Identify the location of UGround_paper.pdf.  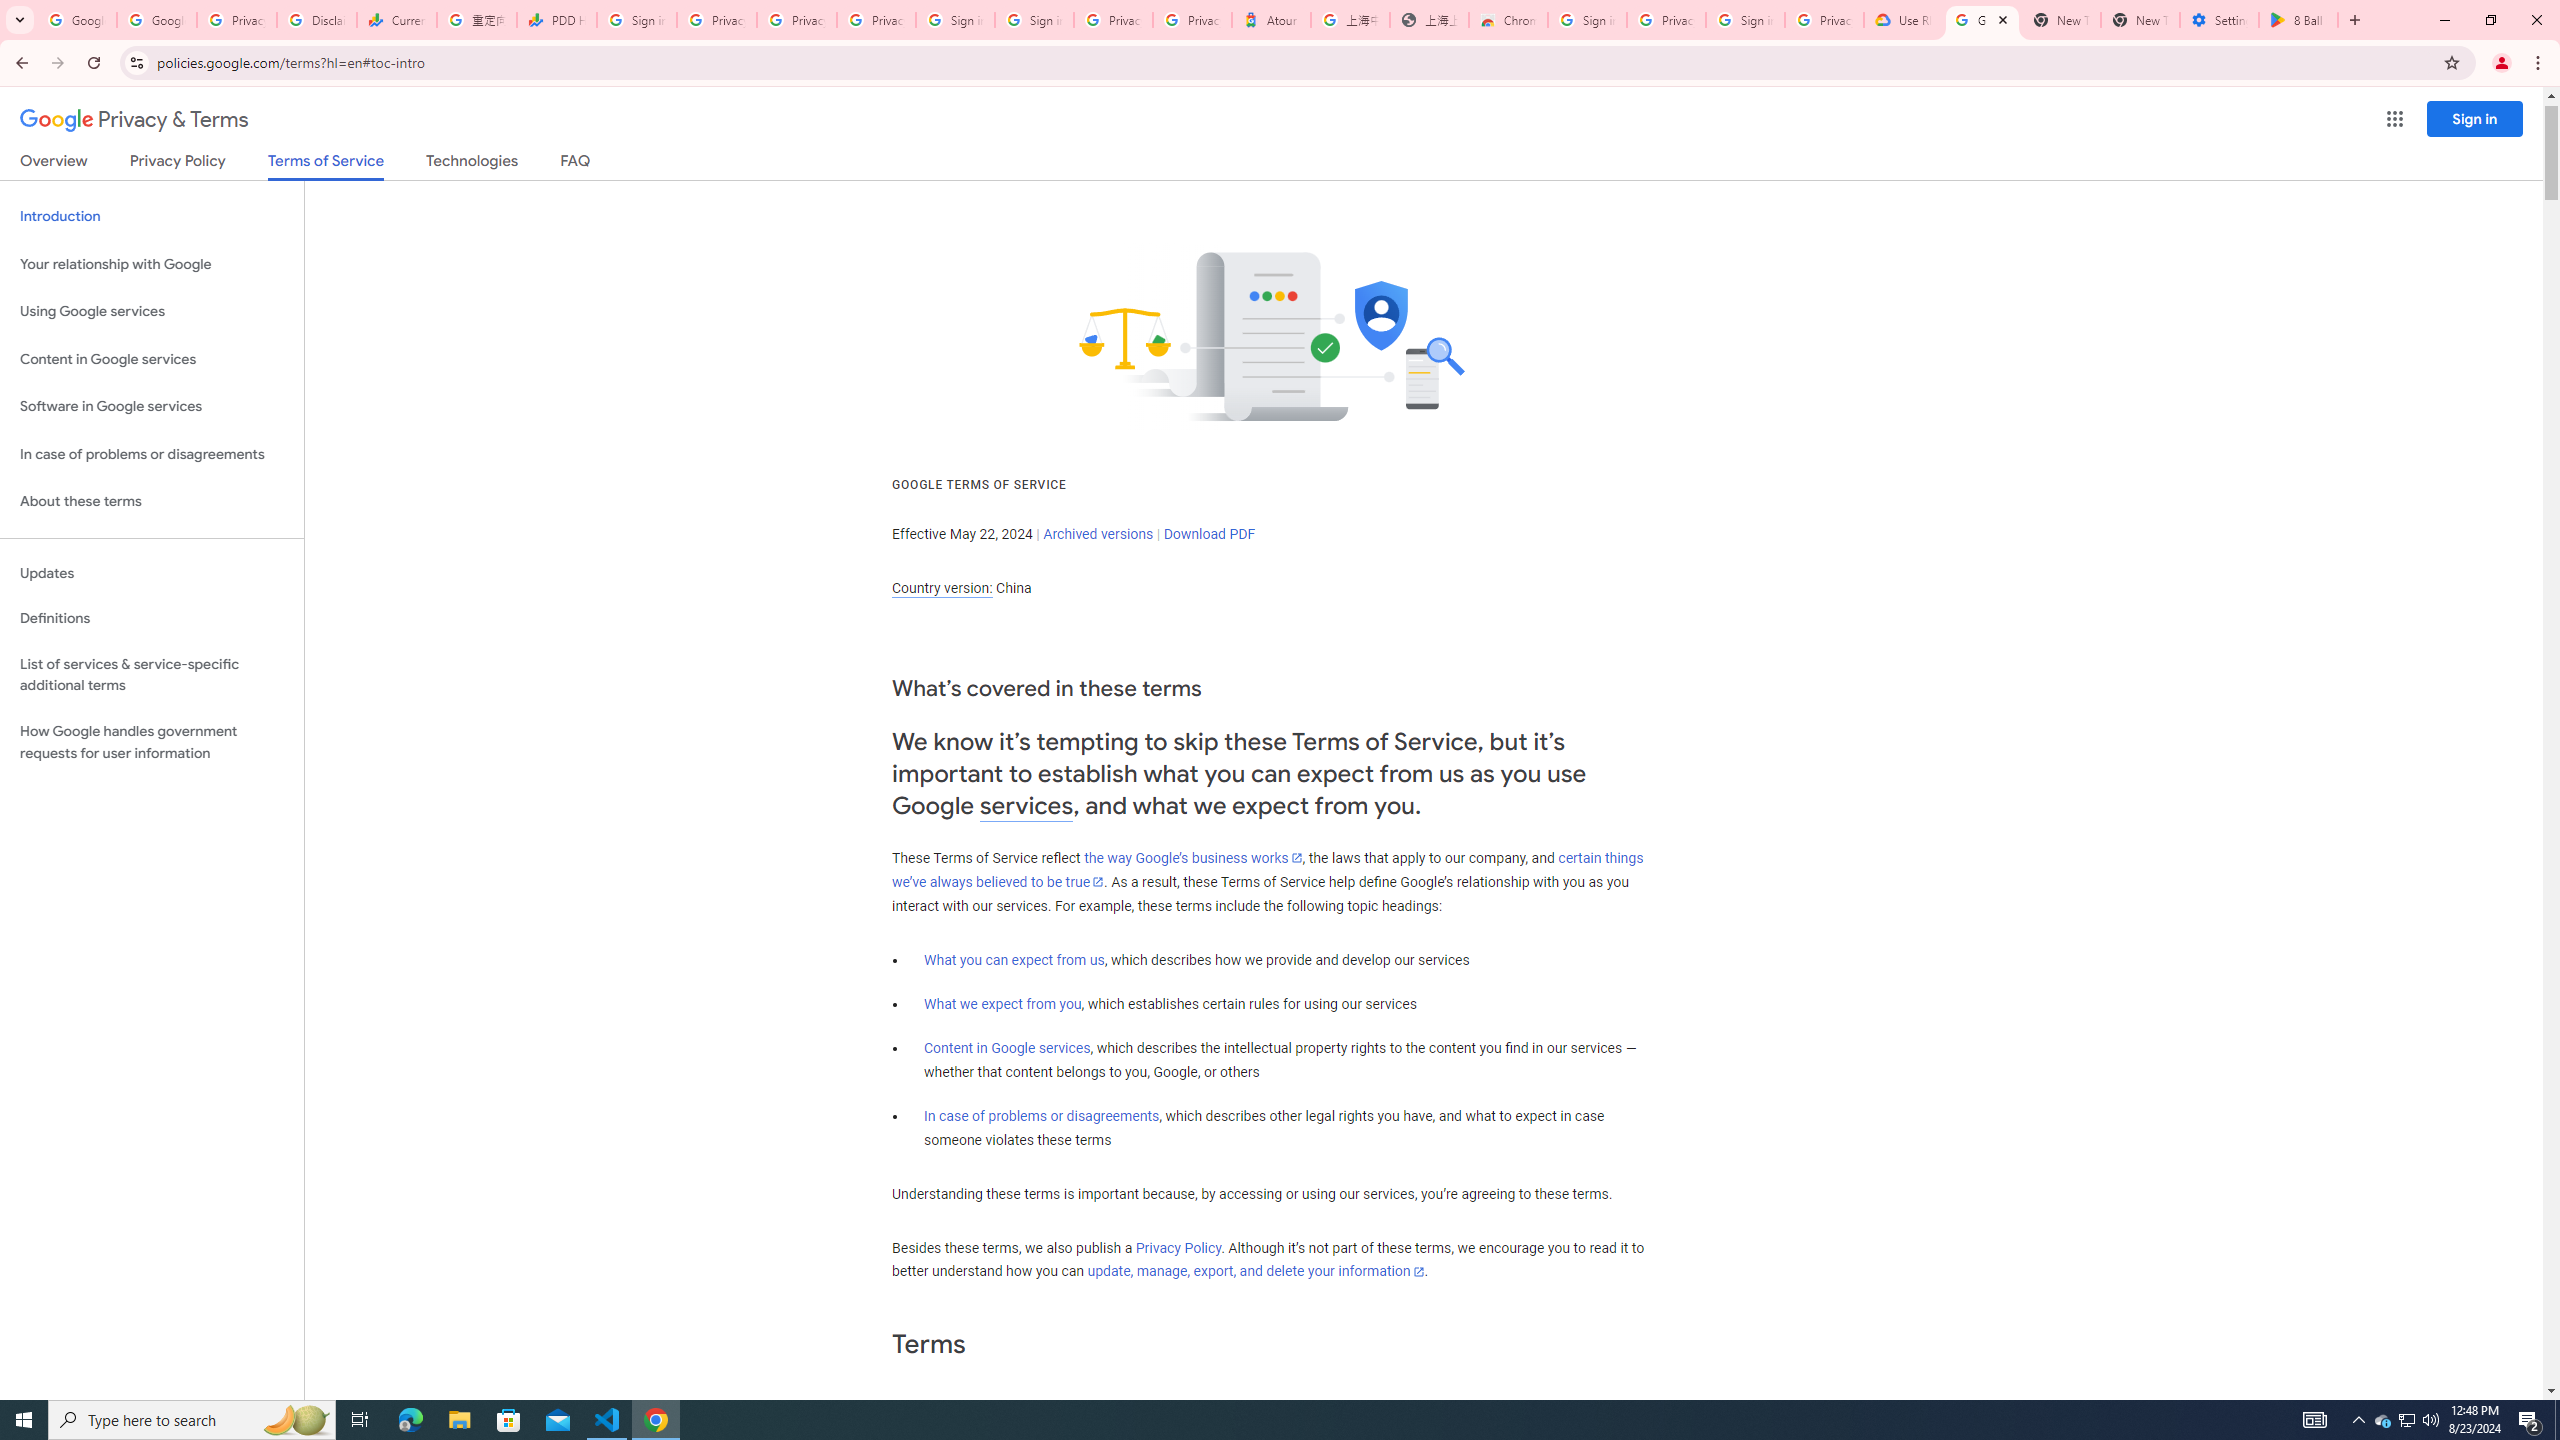
(1206, 47).